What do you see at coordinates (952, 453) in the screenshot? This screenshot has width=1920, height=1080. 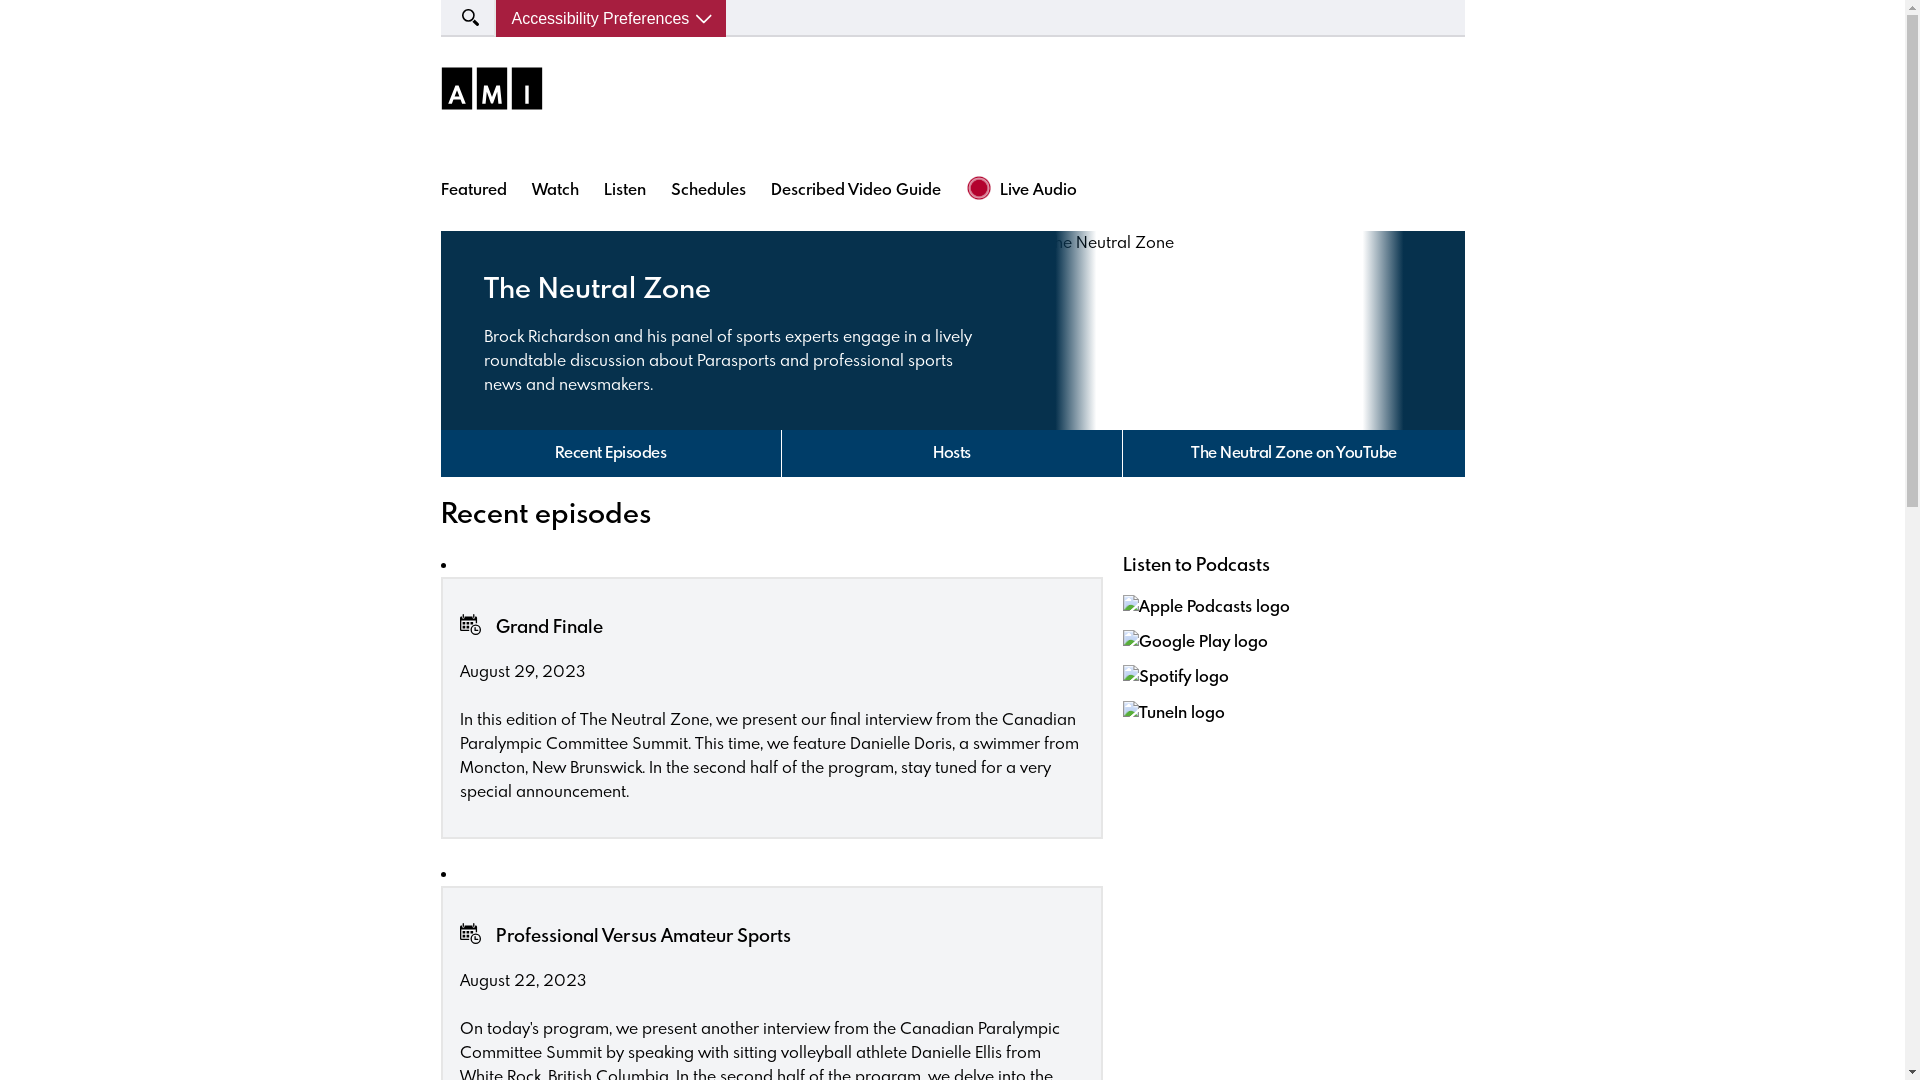 I see `Hosts` at bounding box center [952, 453].